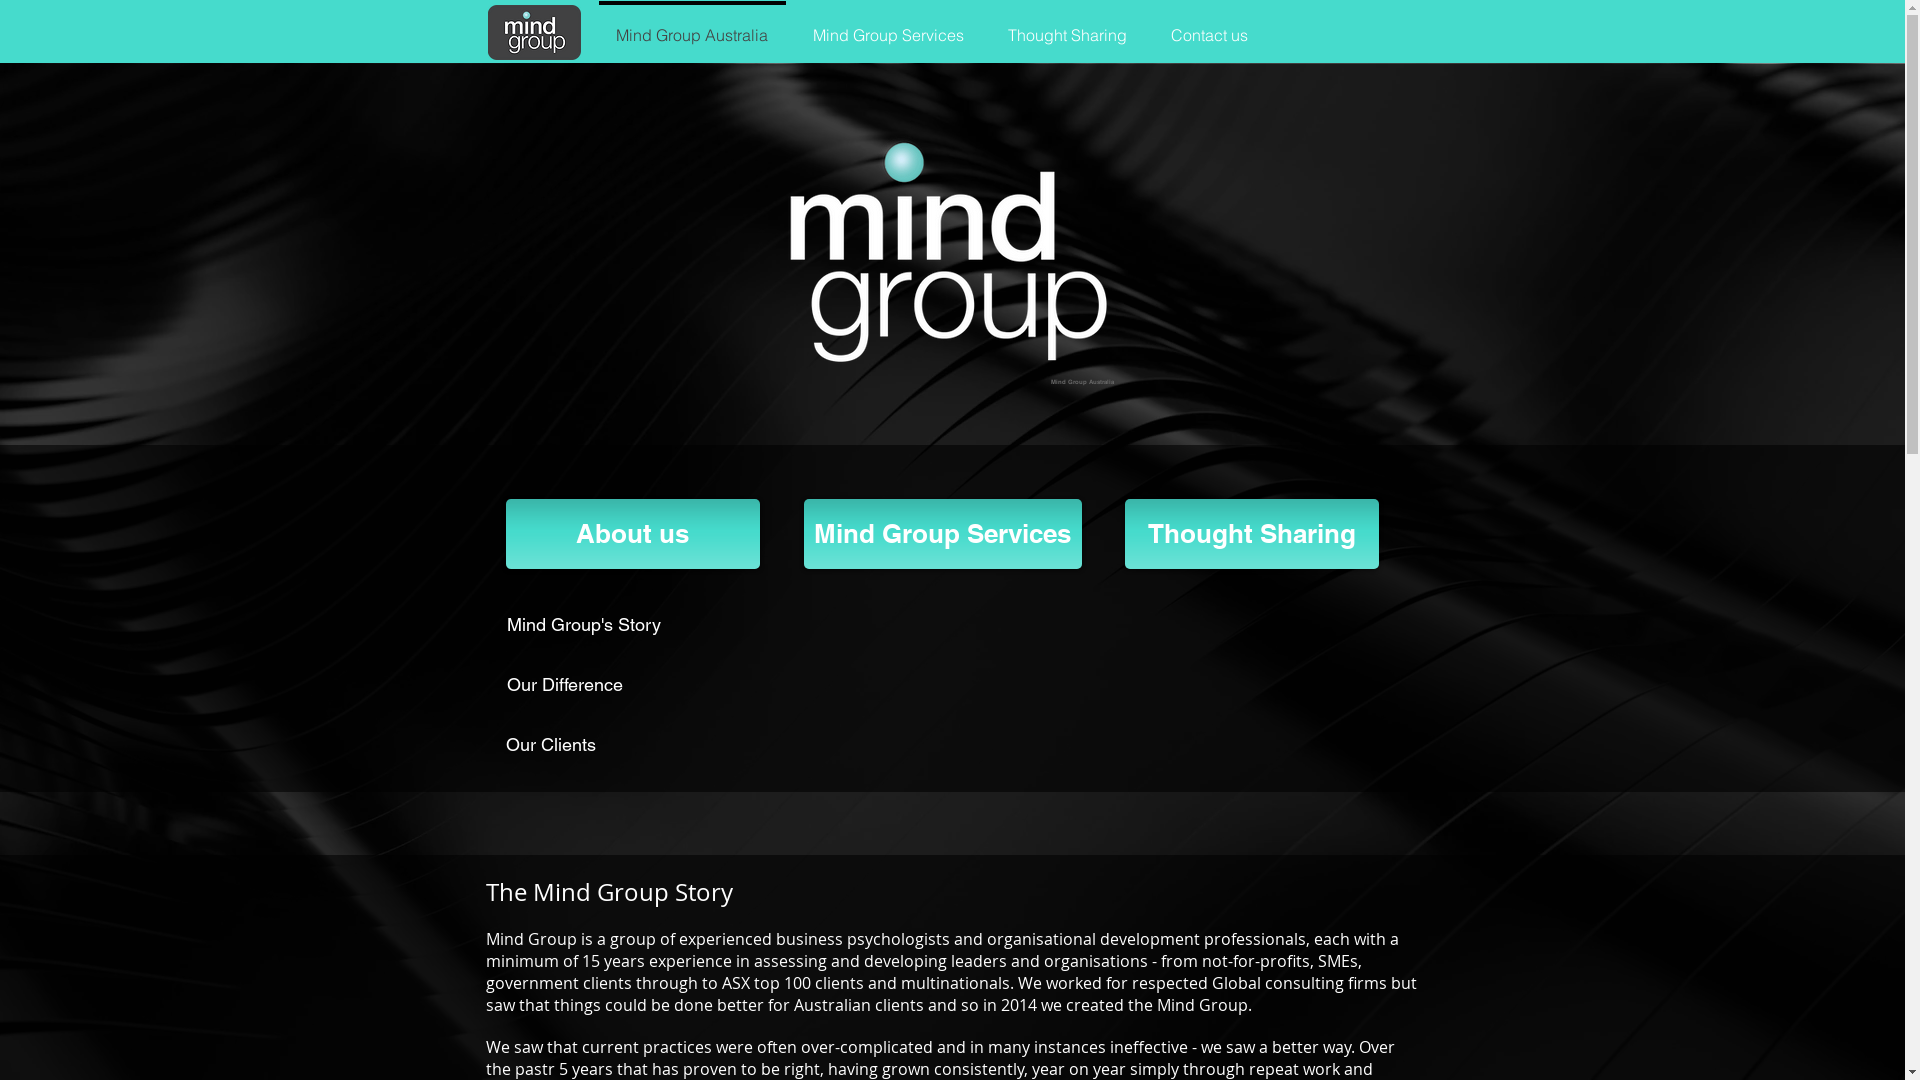  What do you see at coordinates (888, 26) in the screenshot?
I see `Mind Group Services` at bounding box center [888, 26].